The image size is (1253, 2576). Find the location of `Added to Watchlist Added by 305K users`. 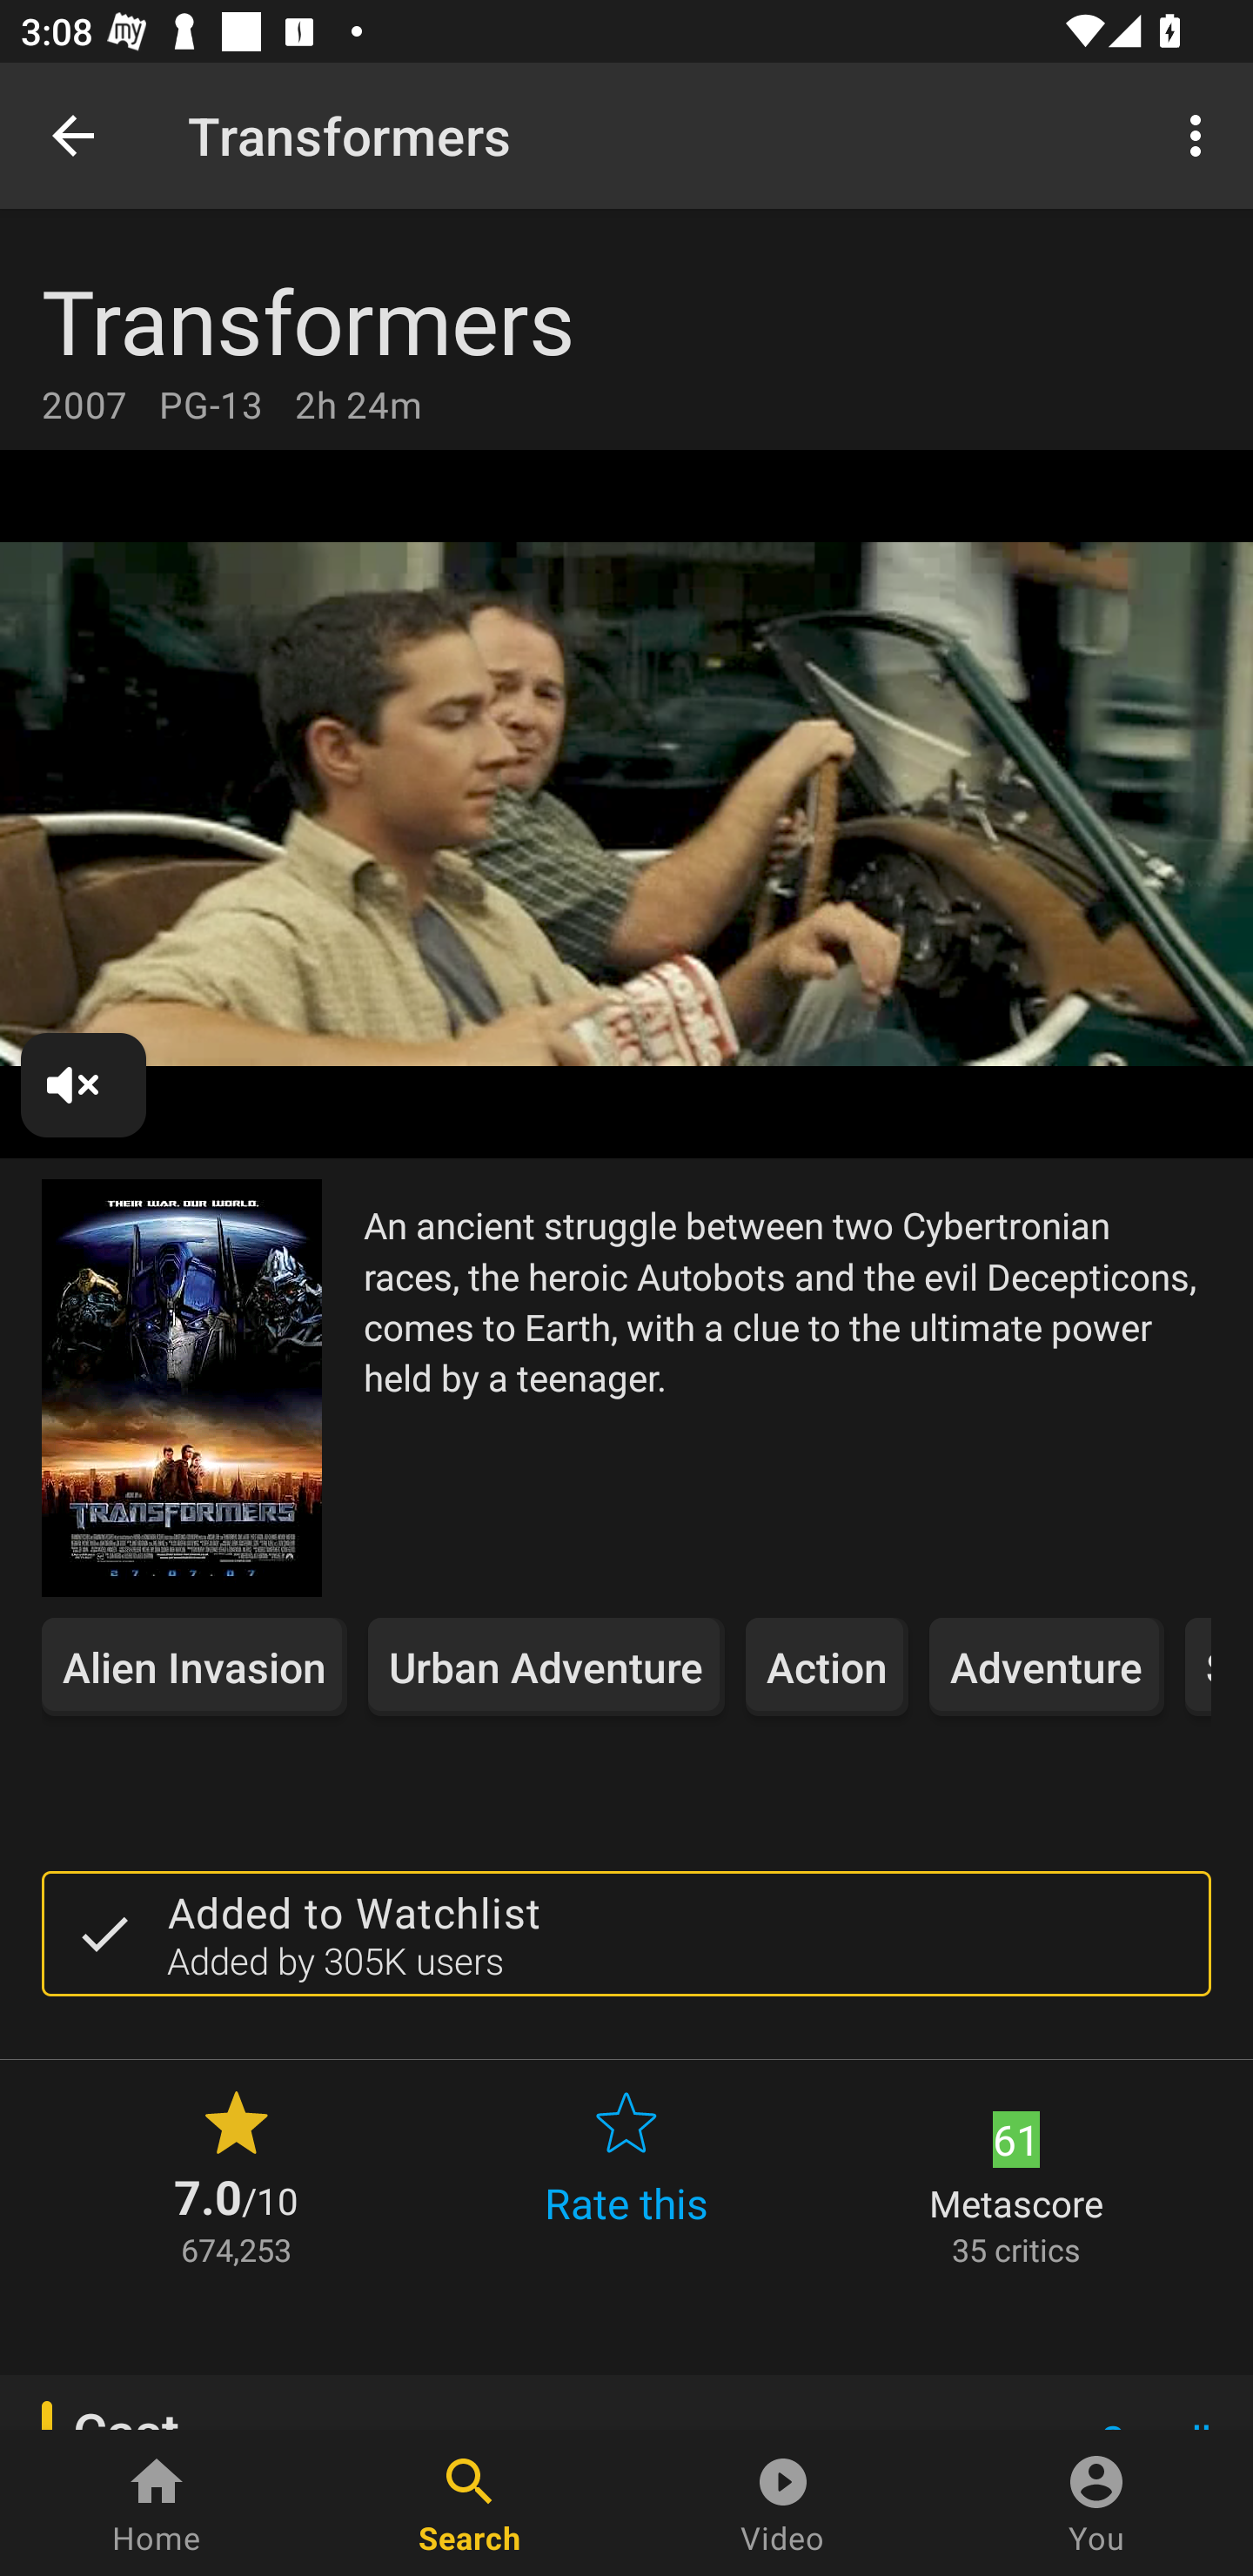

Added to Watchlist Added by 305K users is located at coordinates (626, 1933).